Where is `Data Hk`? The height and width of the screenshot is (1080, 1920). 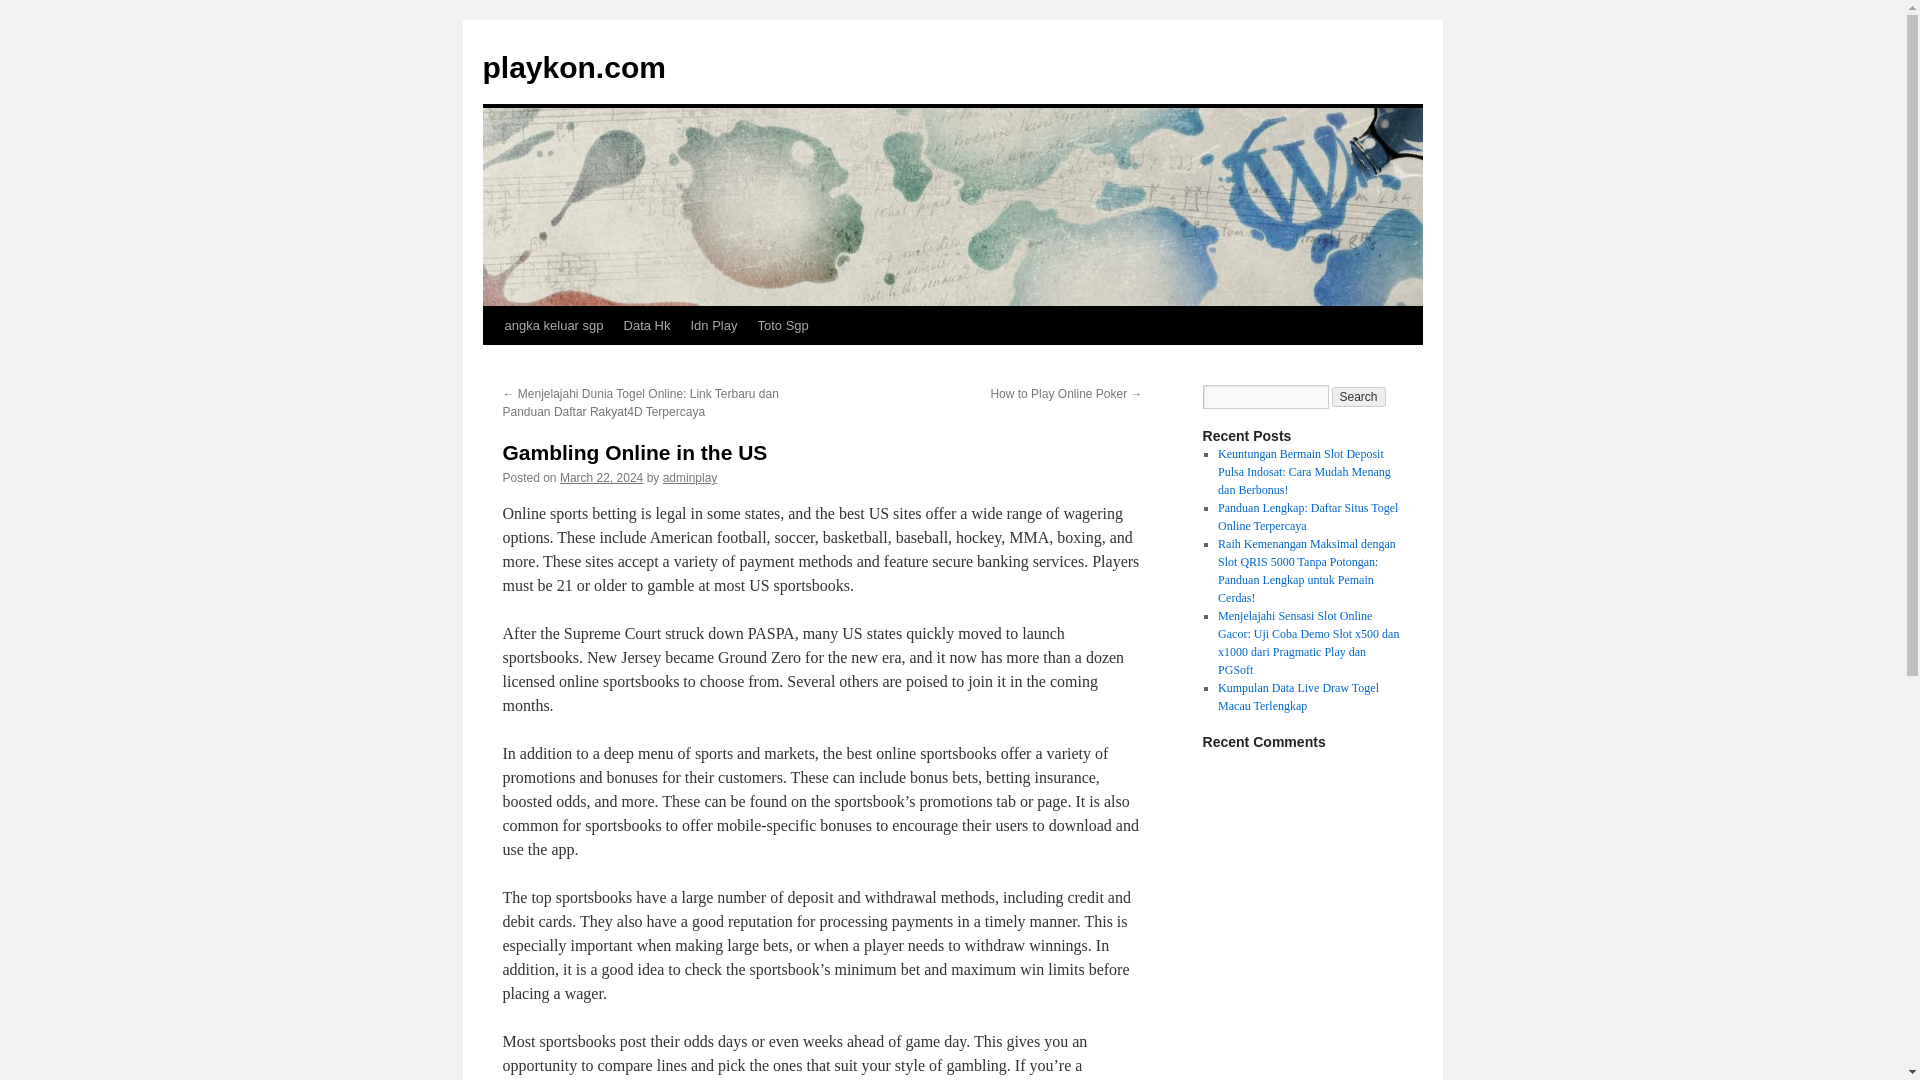 Data Hk is located at coordinates (648, 325).